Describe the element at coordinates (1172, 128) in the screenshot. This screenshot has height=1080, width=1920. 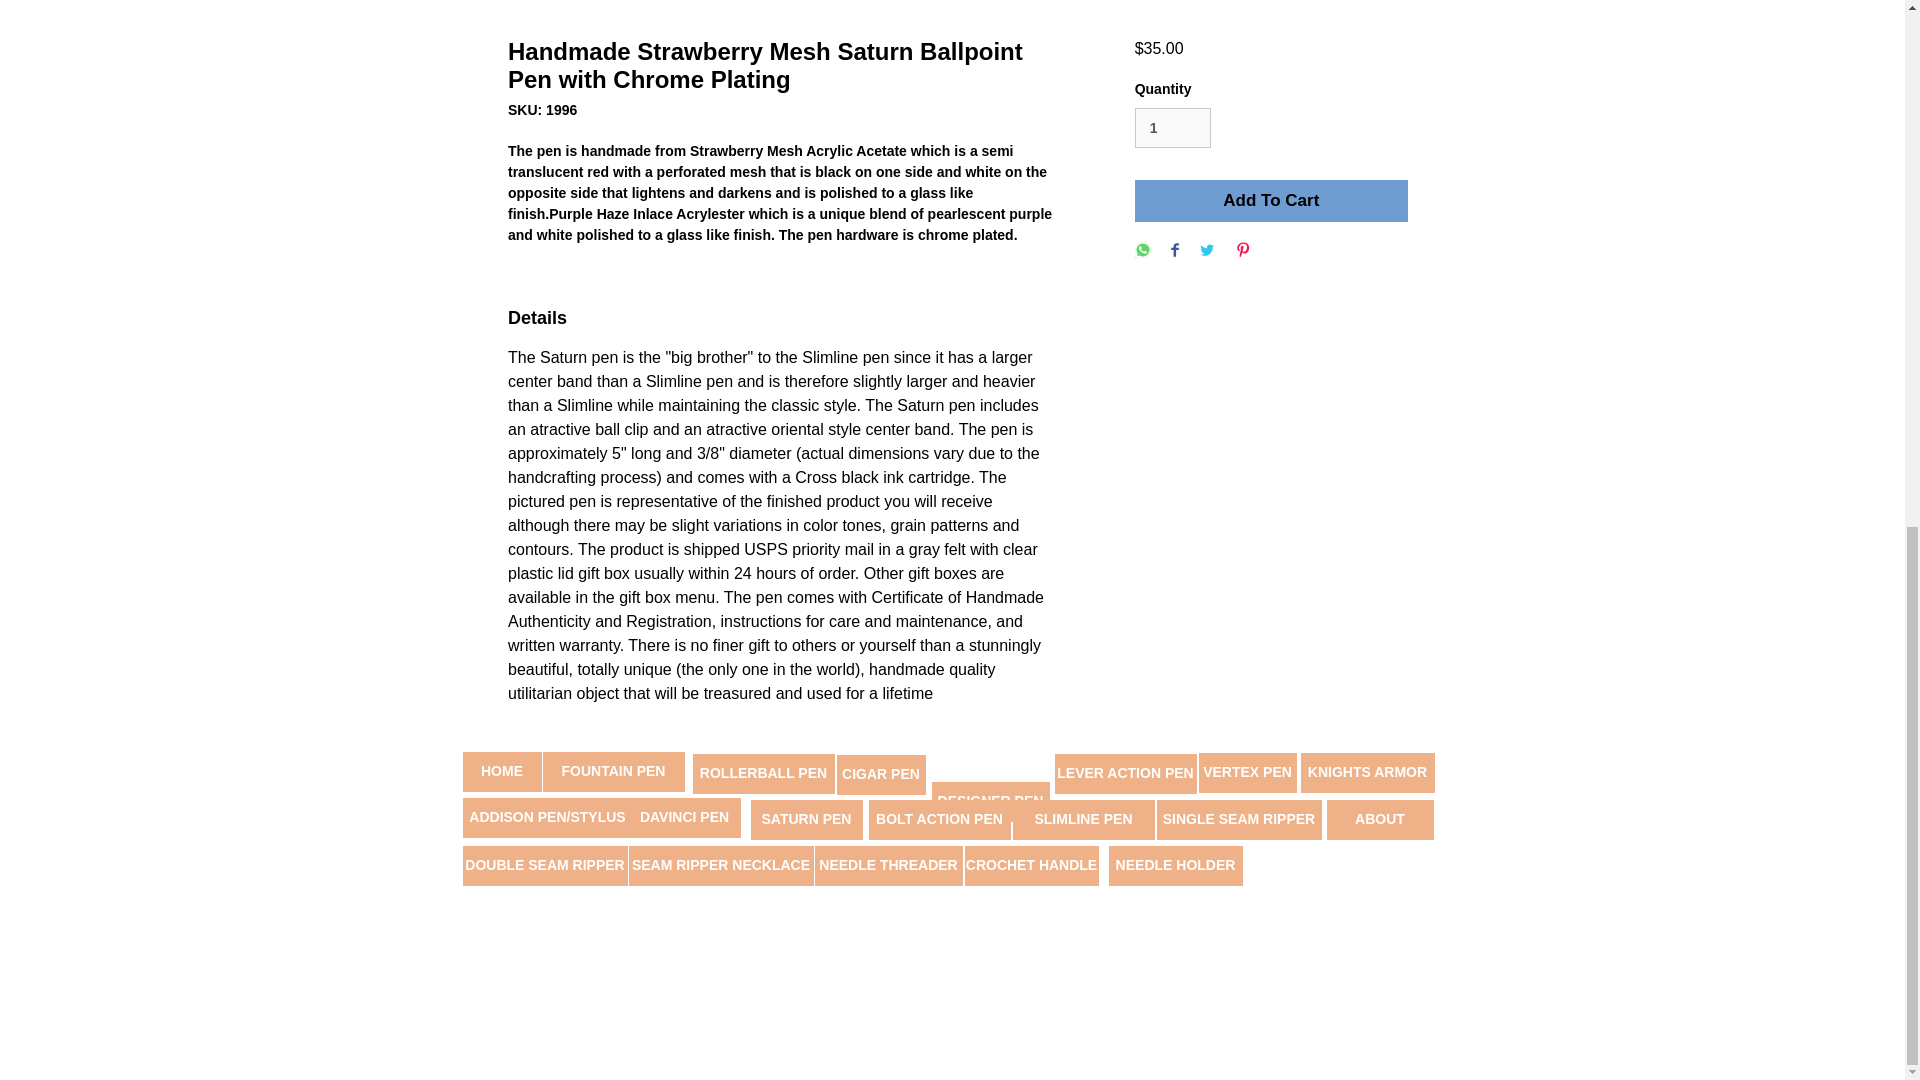
I see `1` at that location.